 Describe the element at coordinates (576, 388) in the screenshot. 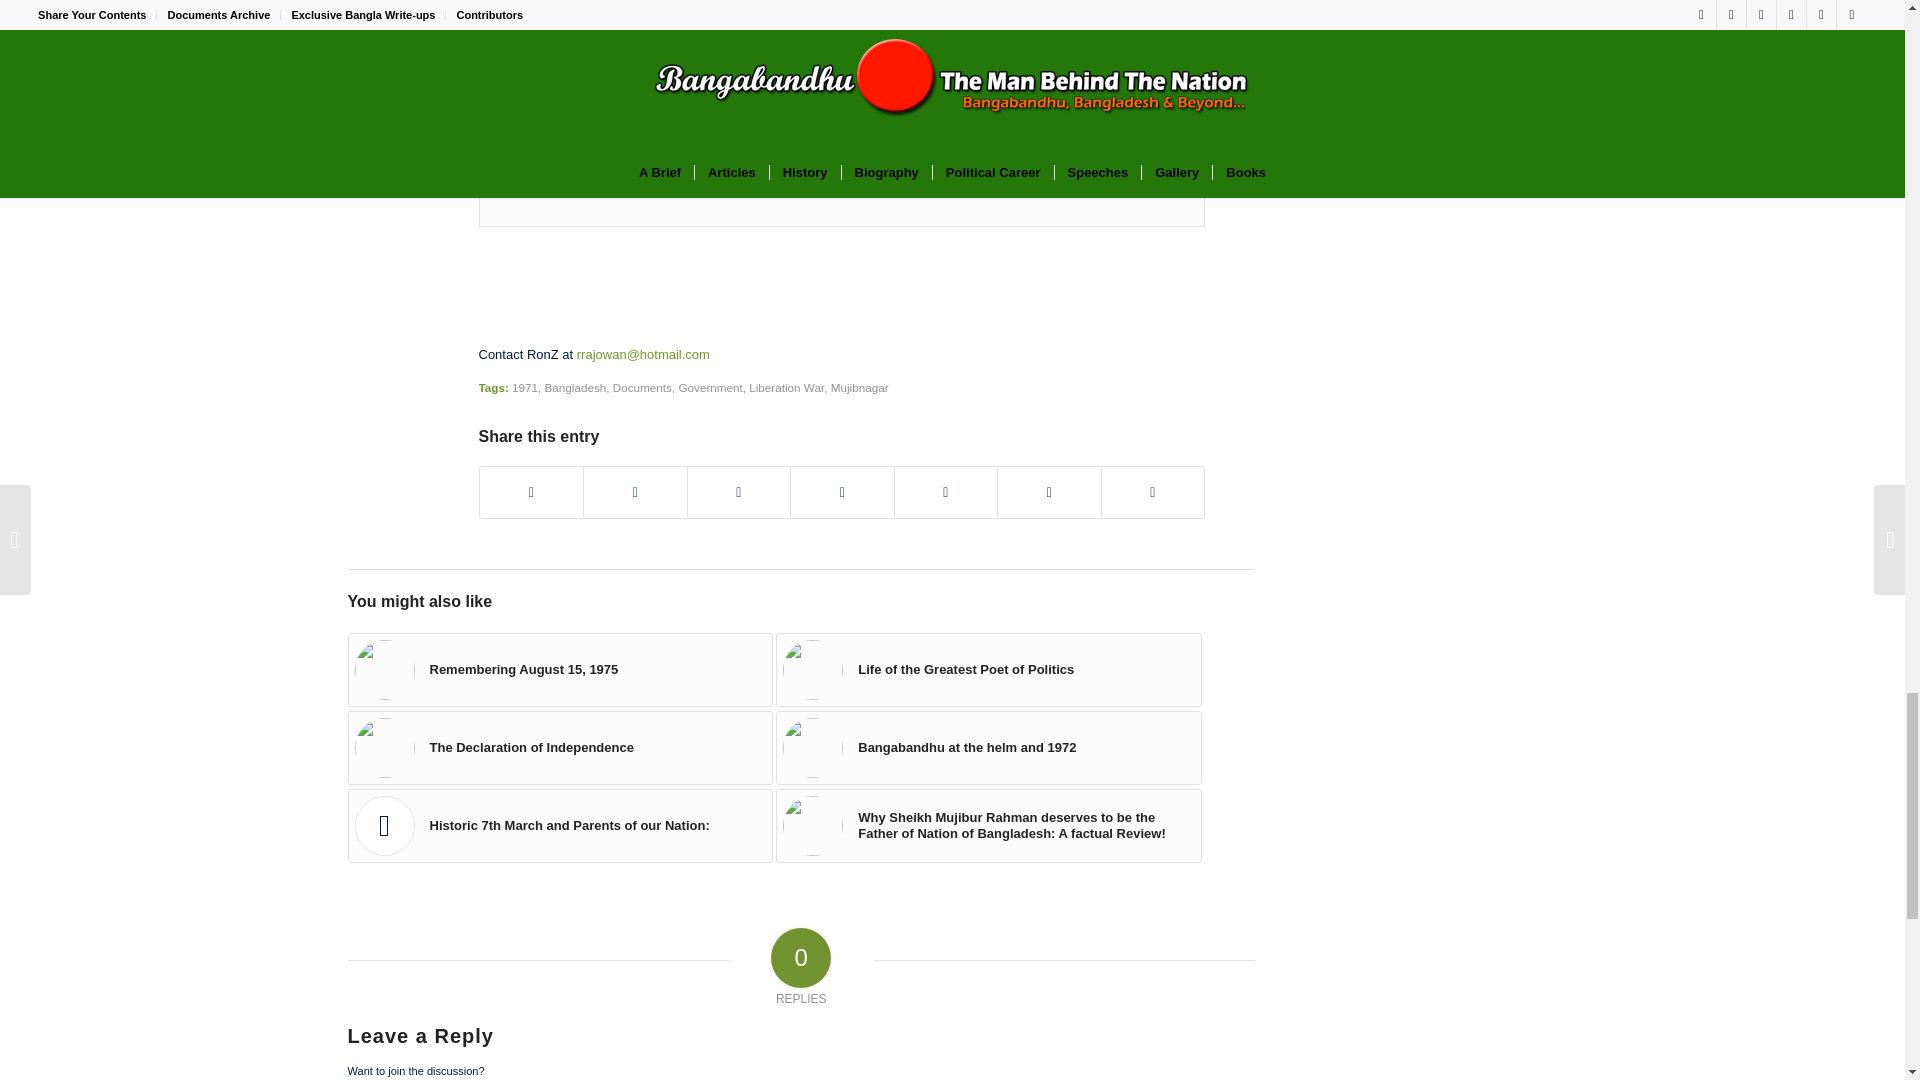

I see `Bangladesh` at that location.